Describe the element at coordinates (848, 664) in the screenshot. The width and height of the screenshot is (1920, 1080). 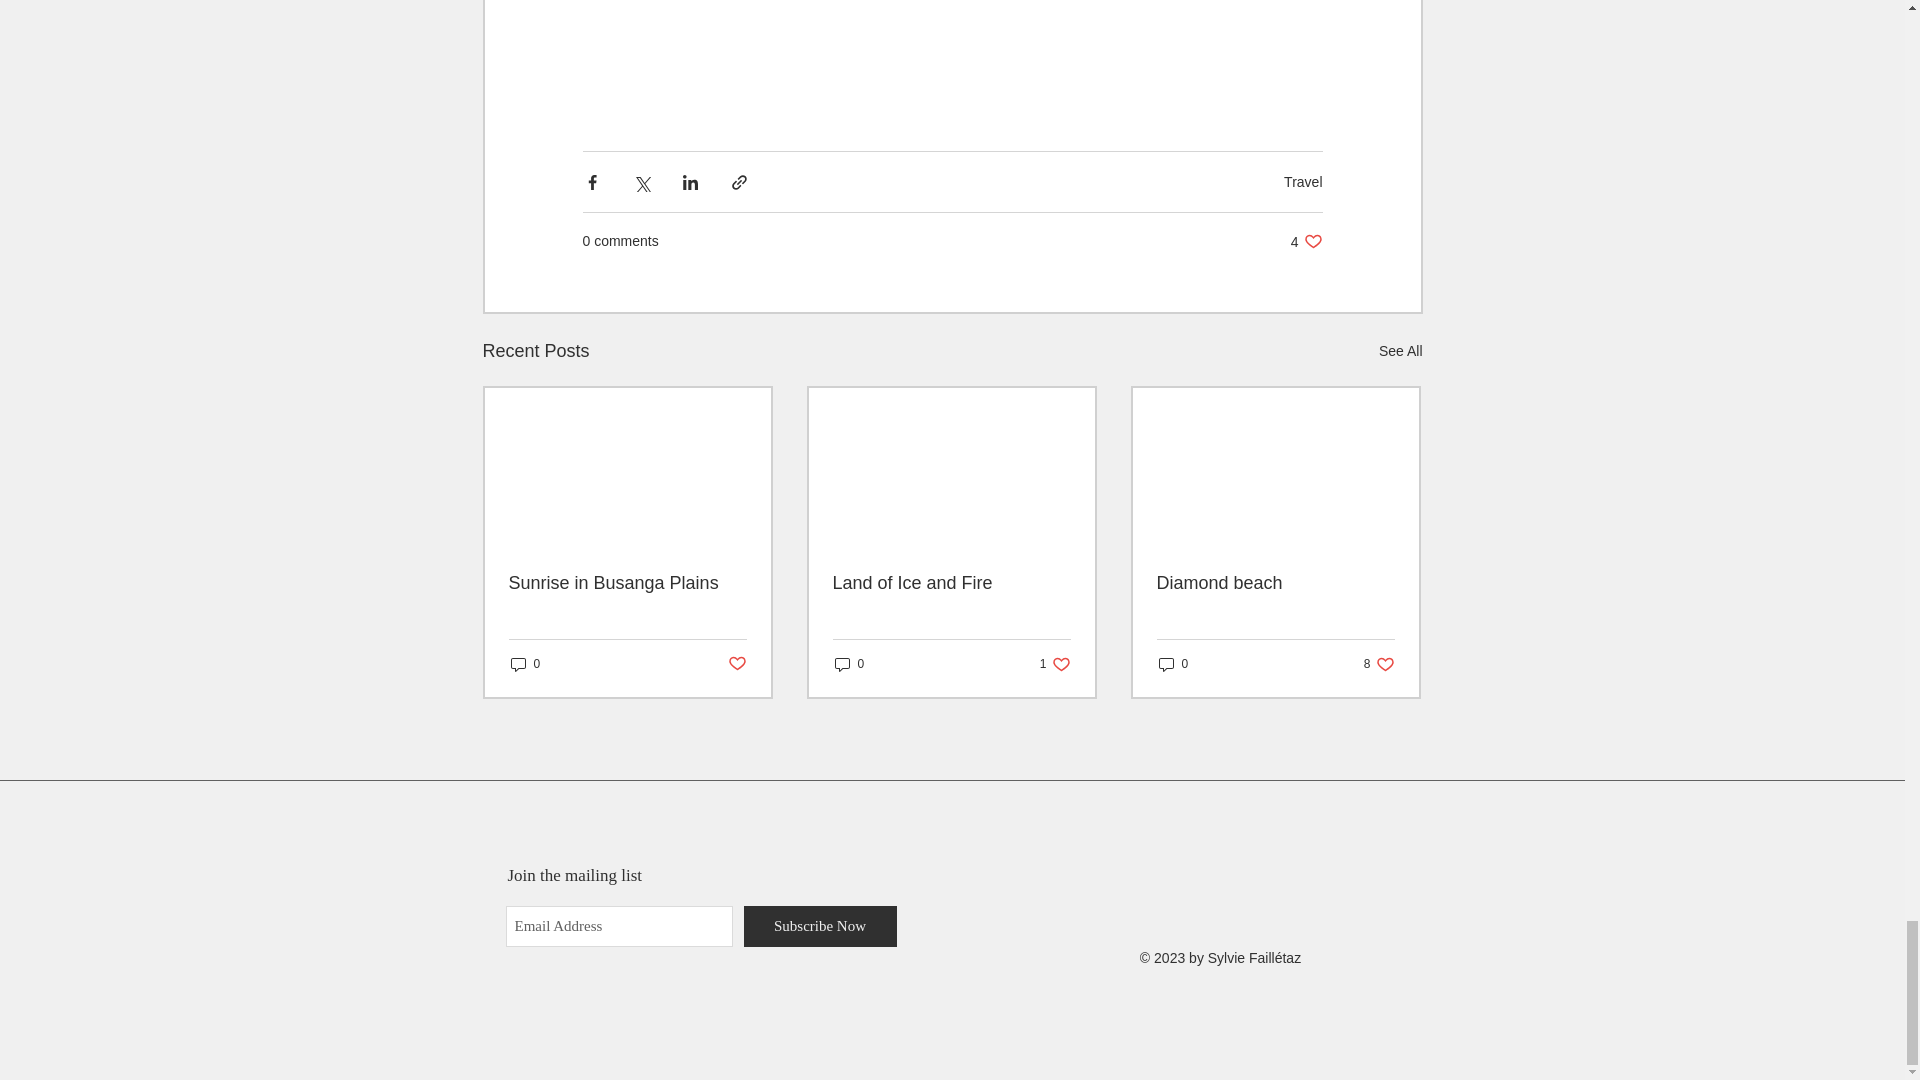
I see `Travel` at that location.